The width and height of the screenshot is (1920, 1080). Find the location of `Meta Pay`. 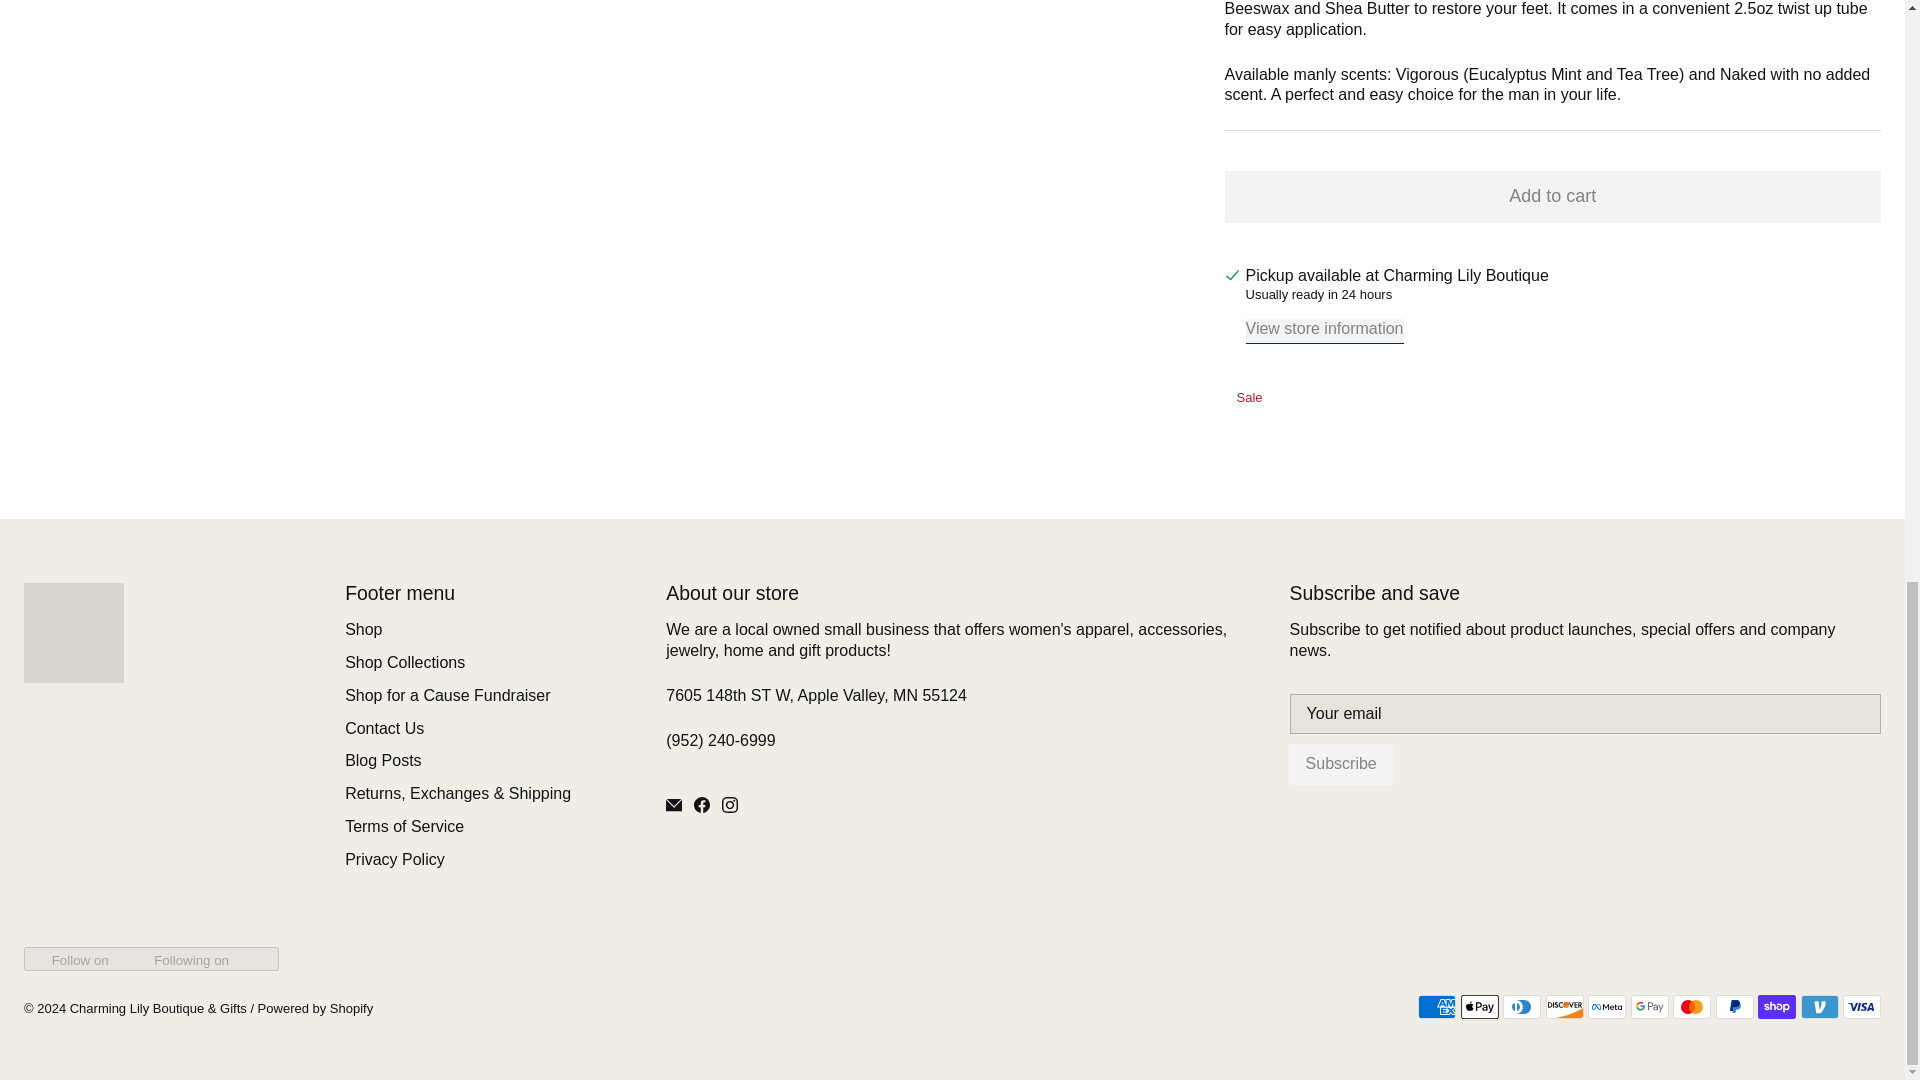

Meta Pay is located at coordinates (1606, 1006).